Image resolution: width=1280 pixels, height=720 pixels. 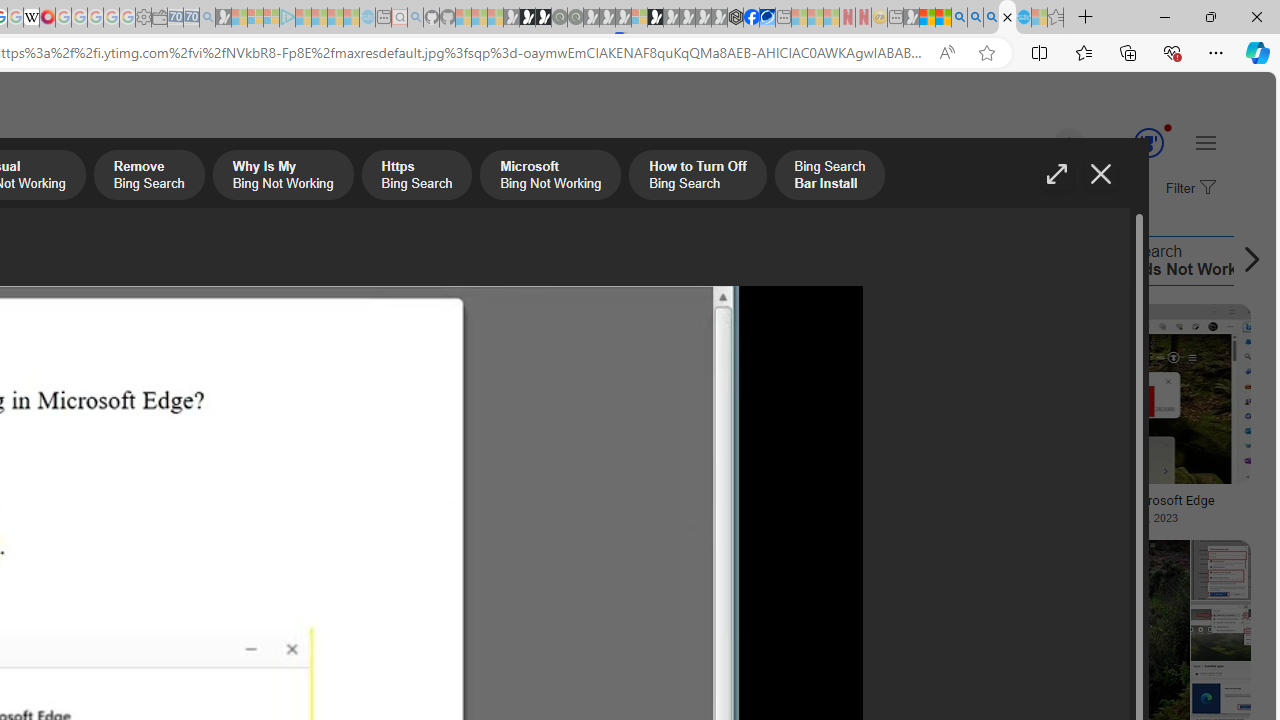 I want to click on Crosby Christmas Album, so click(x=134, y=374).